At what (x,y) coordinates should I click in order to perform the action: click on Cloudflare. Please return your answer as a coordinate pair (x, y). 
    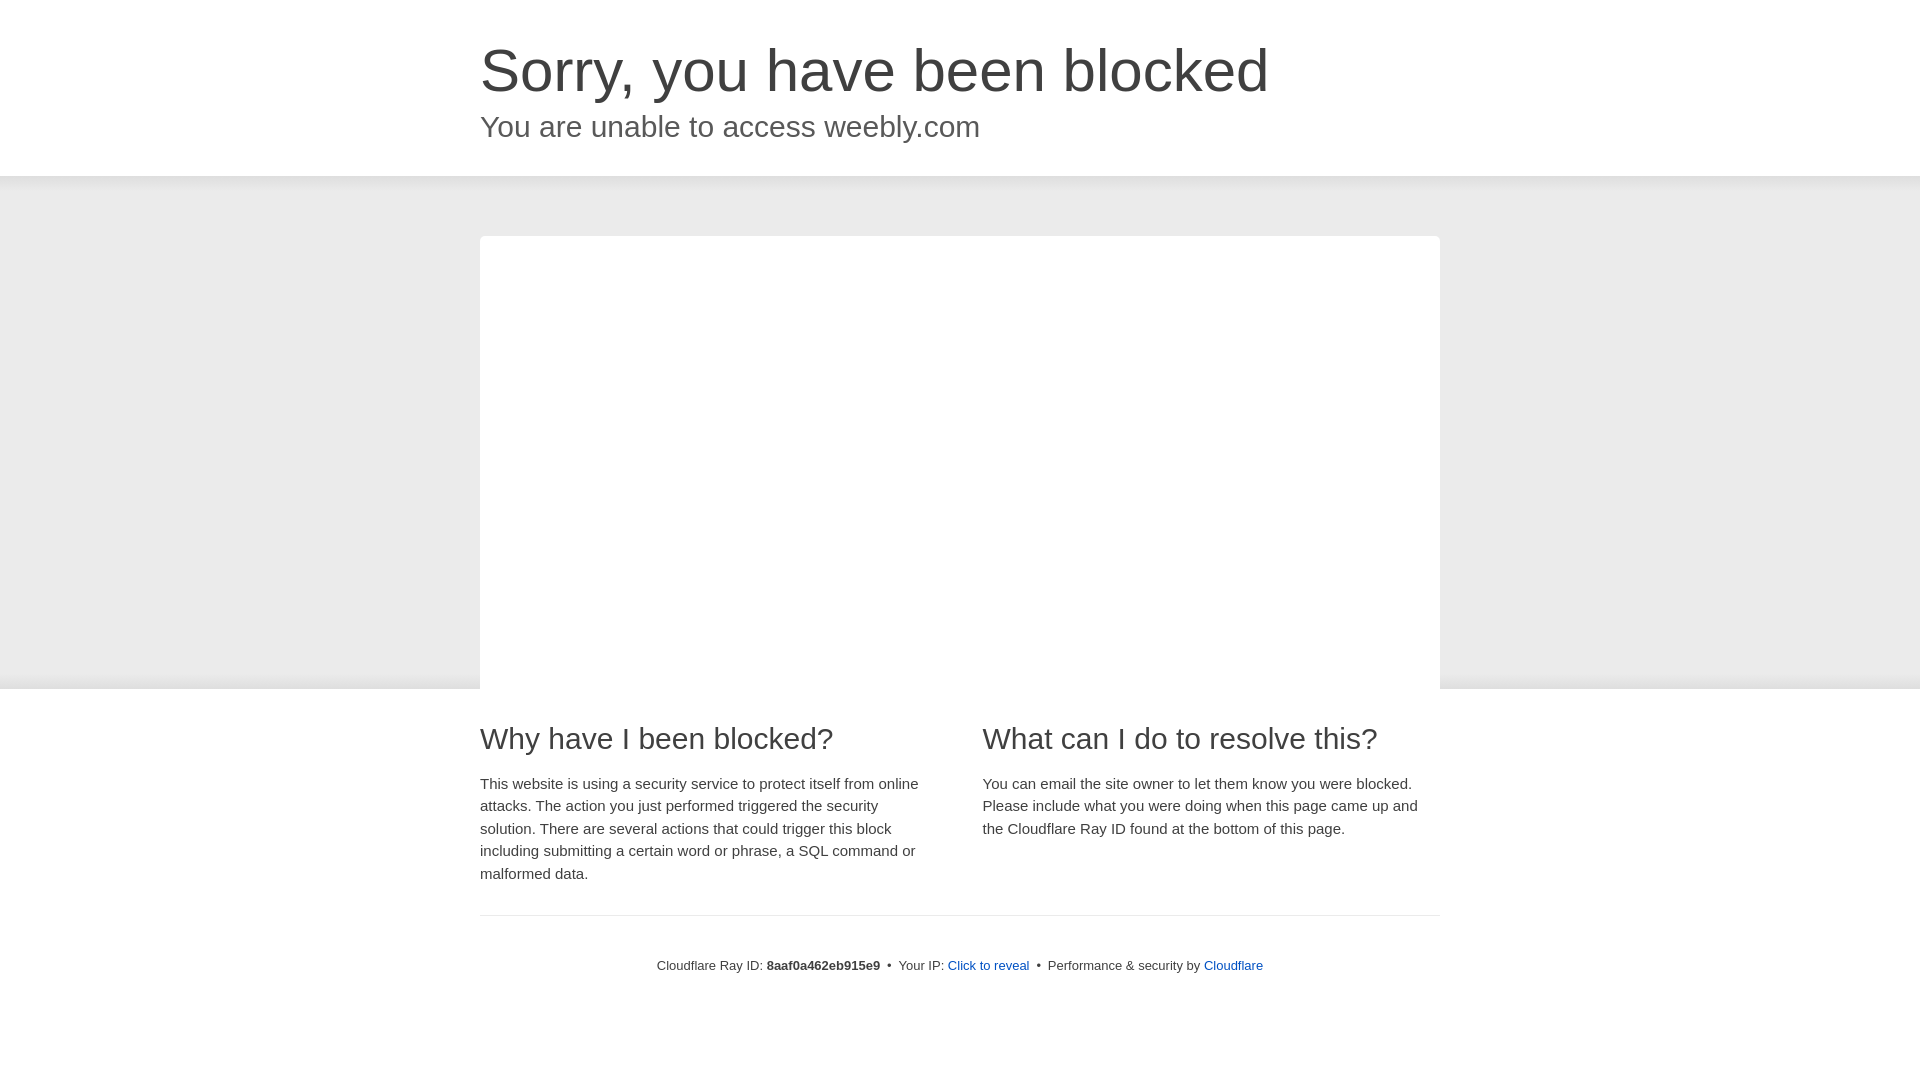
    Looking at the image, I should click on (1233, 965).